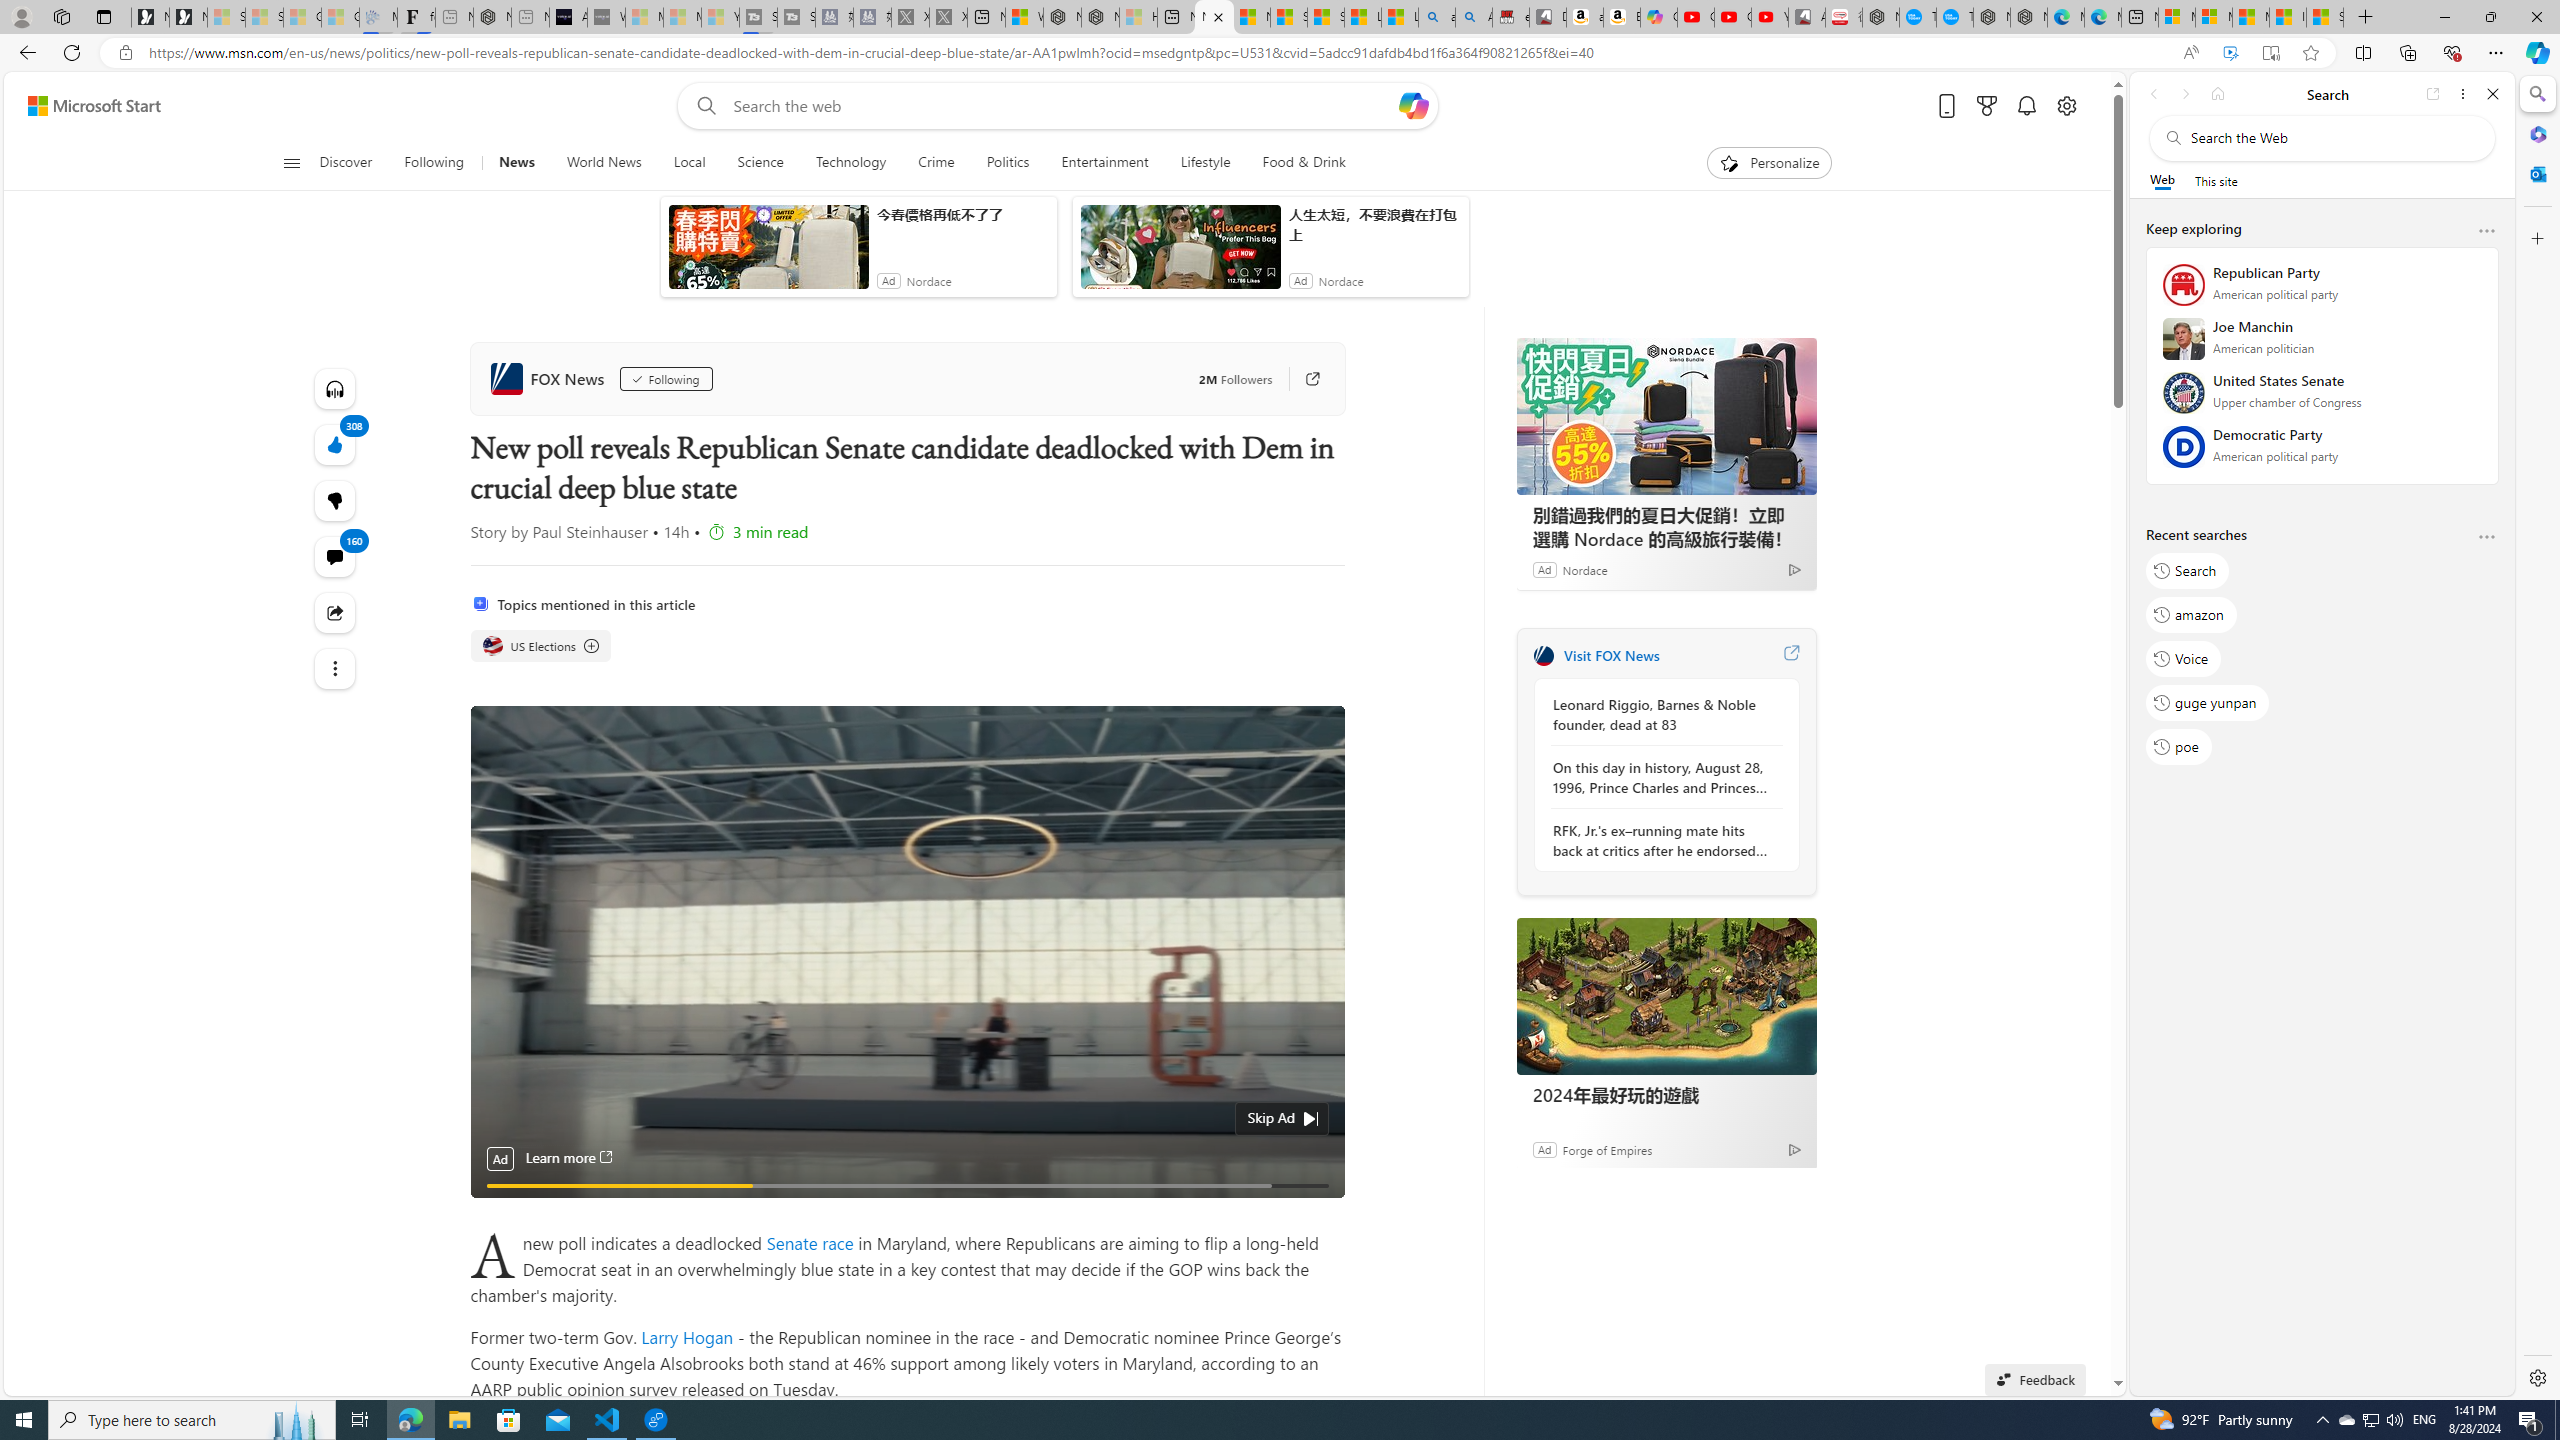 This screenshot has height=1440, width=2560. I want to click on amazon.in/dp/B0CX59H5W7/?tag=gsmcom05-21, so click(1586, 17).